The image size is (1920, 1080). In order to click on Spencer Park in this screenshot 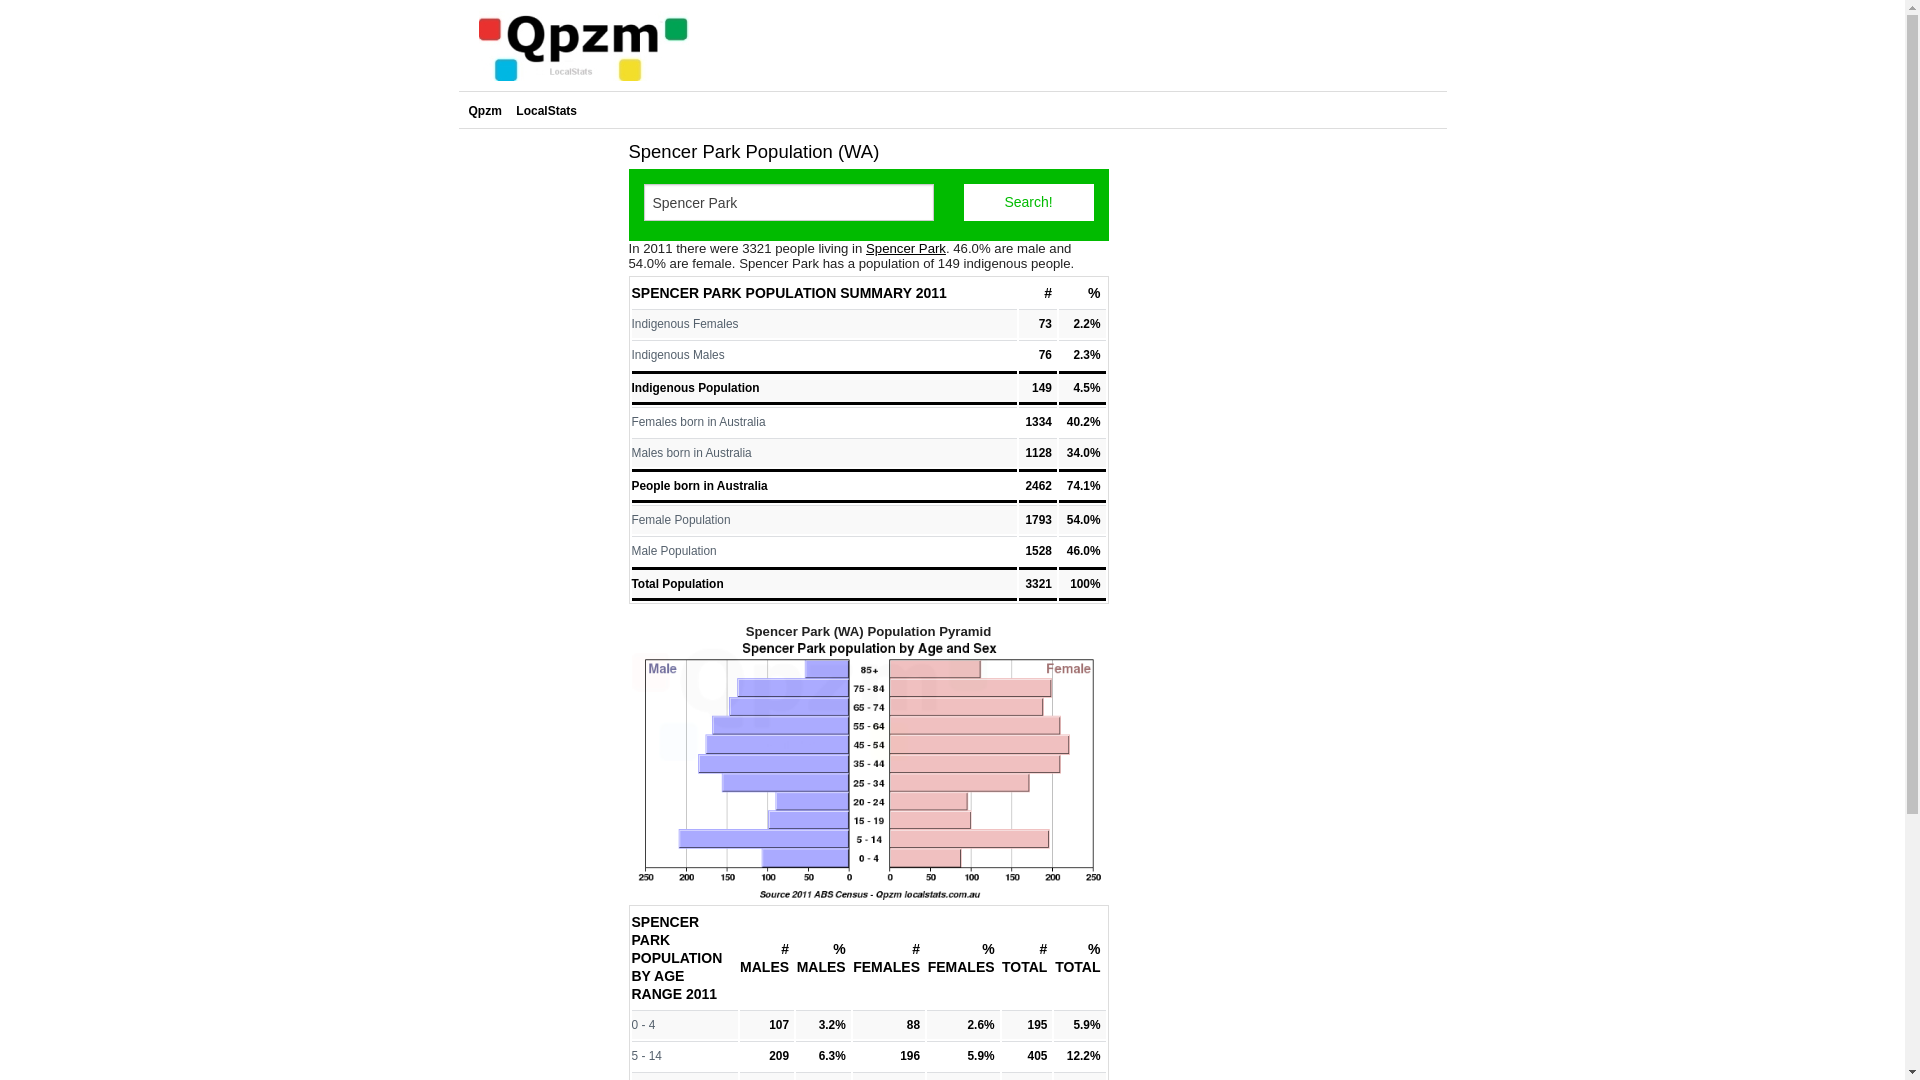, I will do `click(906, 248)`.